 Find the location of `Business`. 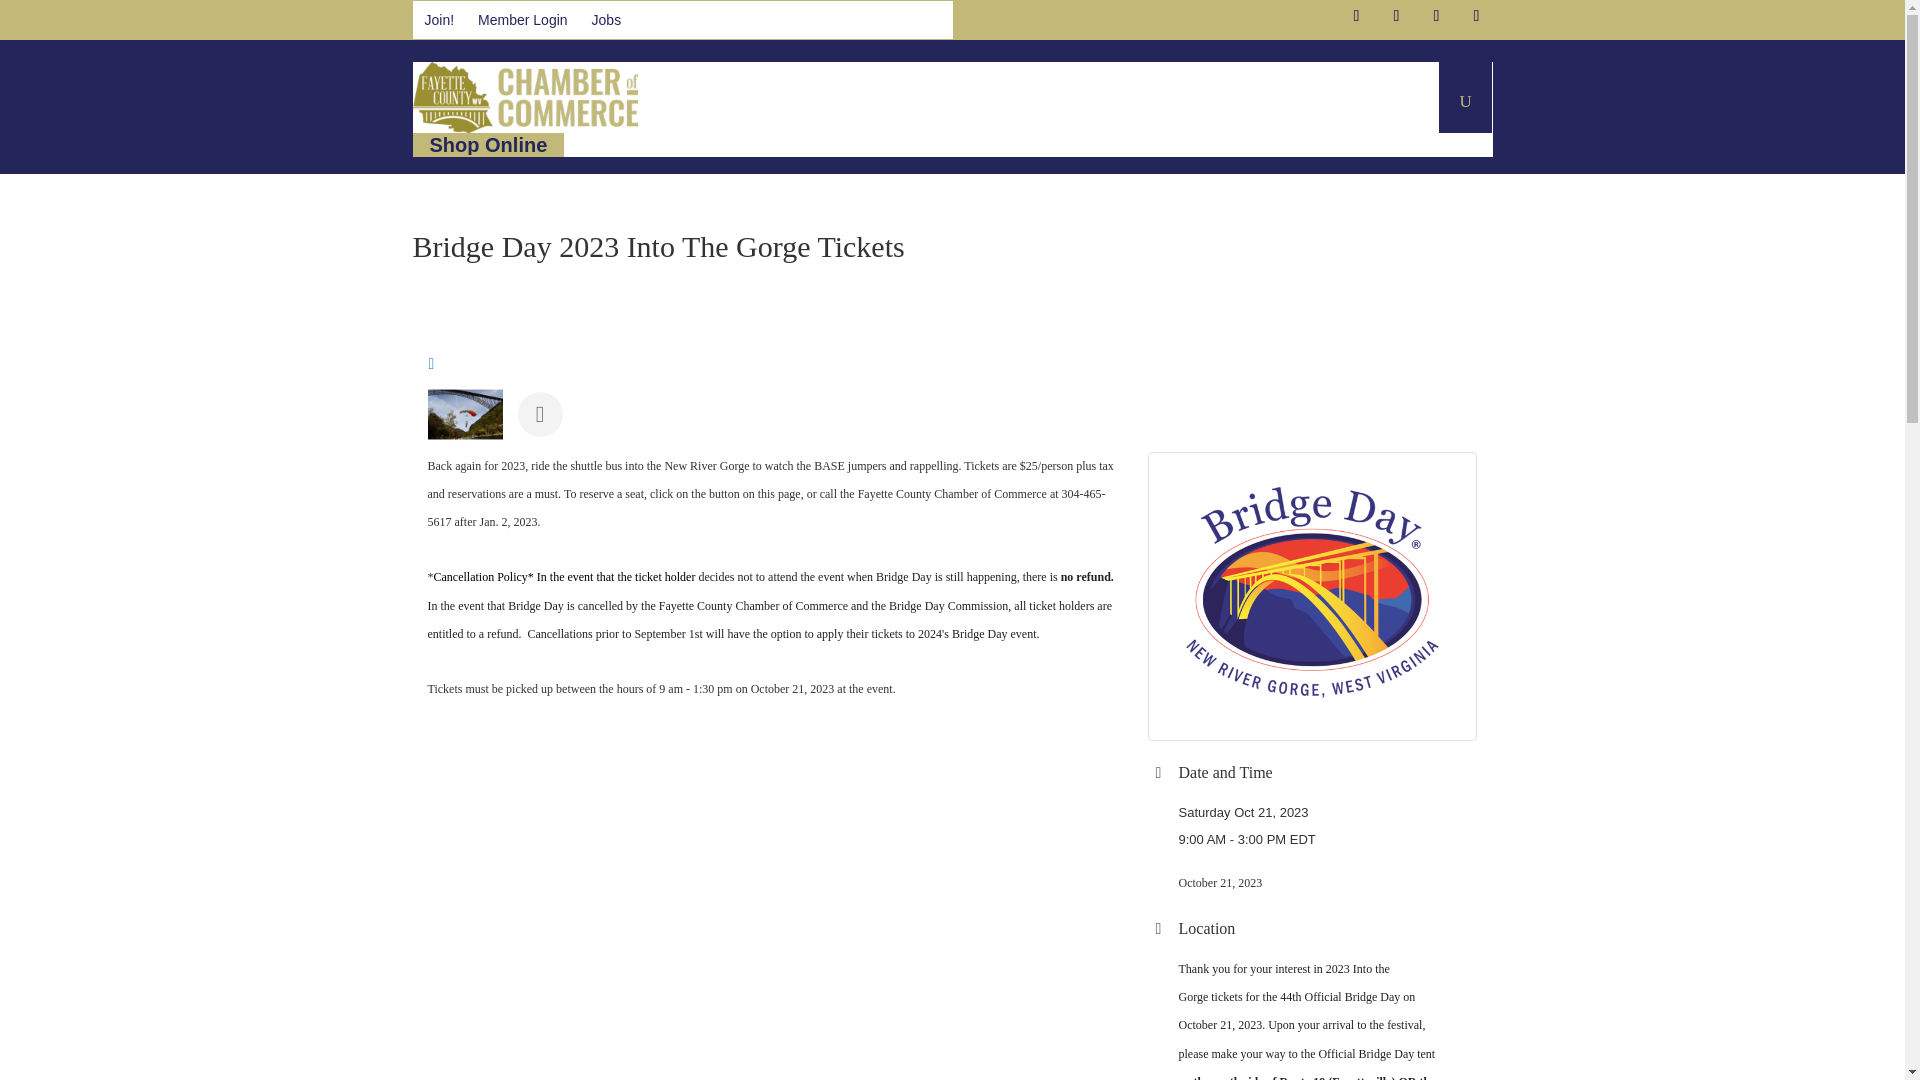

Business is located at coordinates (943, 96).